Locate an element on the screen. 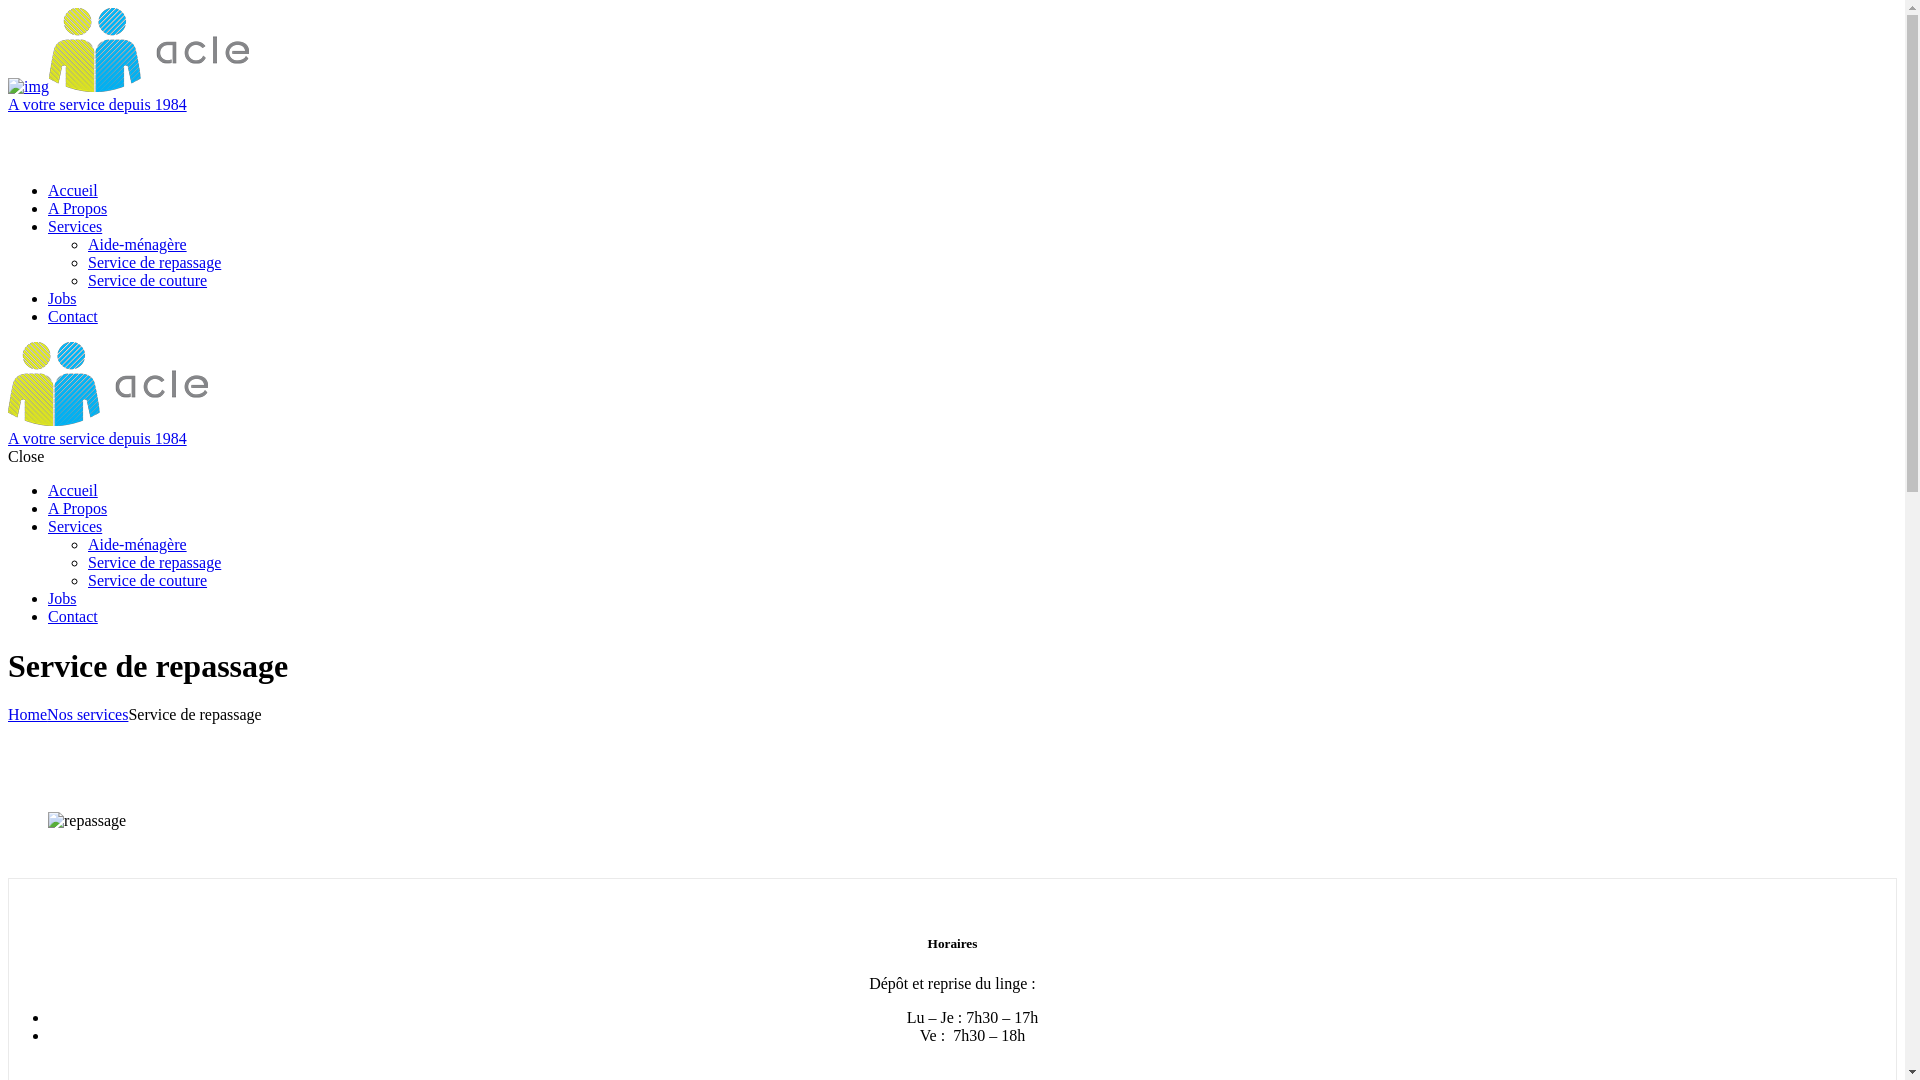 The image size is (1920, 1080). Nos services is located at coordinates (88, 714).